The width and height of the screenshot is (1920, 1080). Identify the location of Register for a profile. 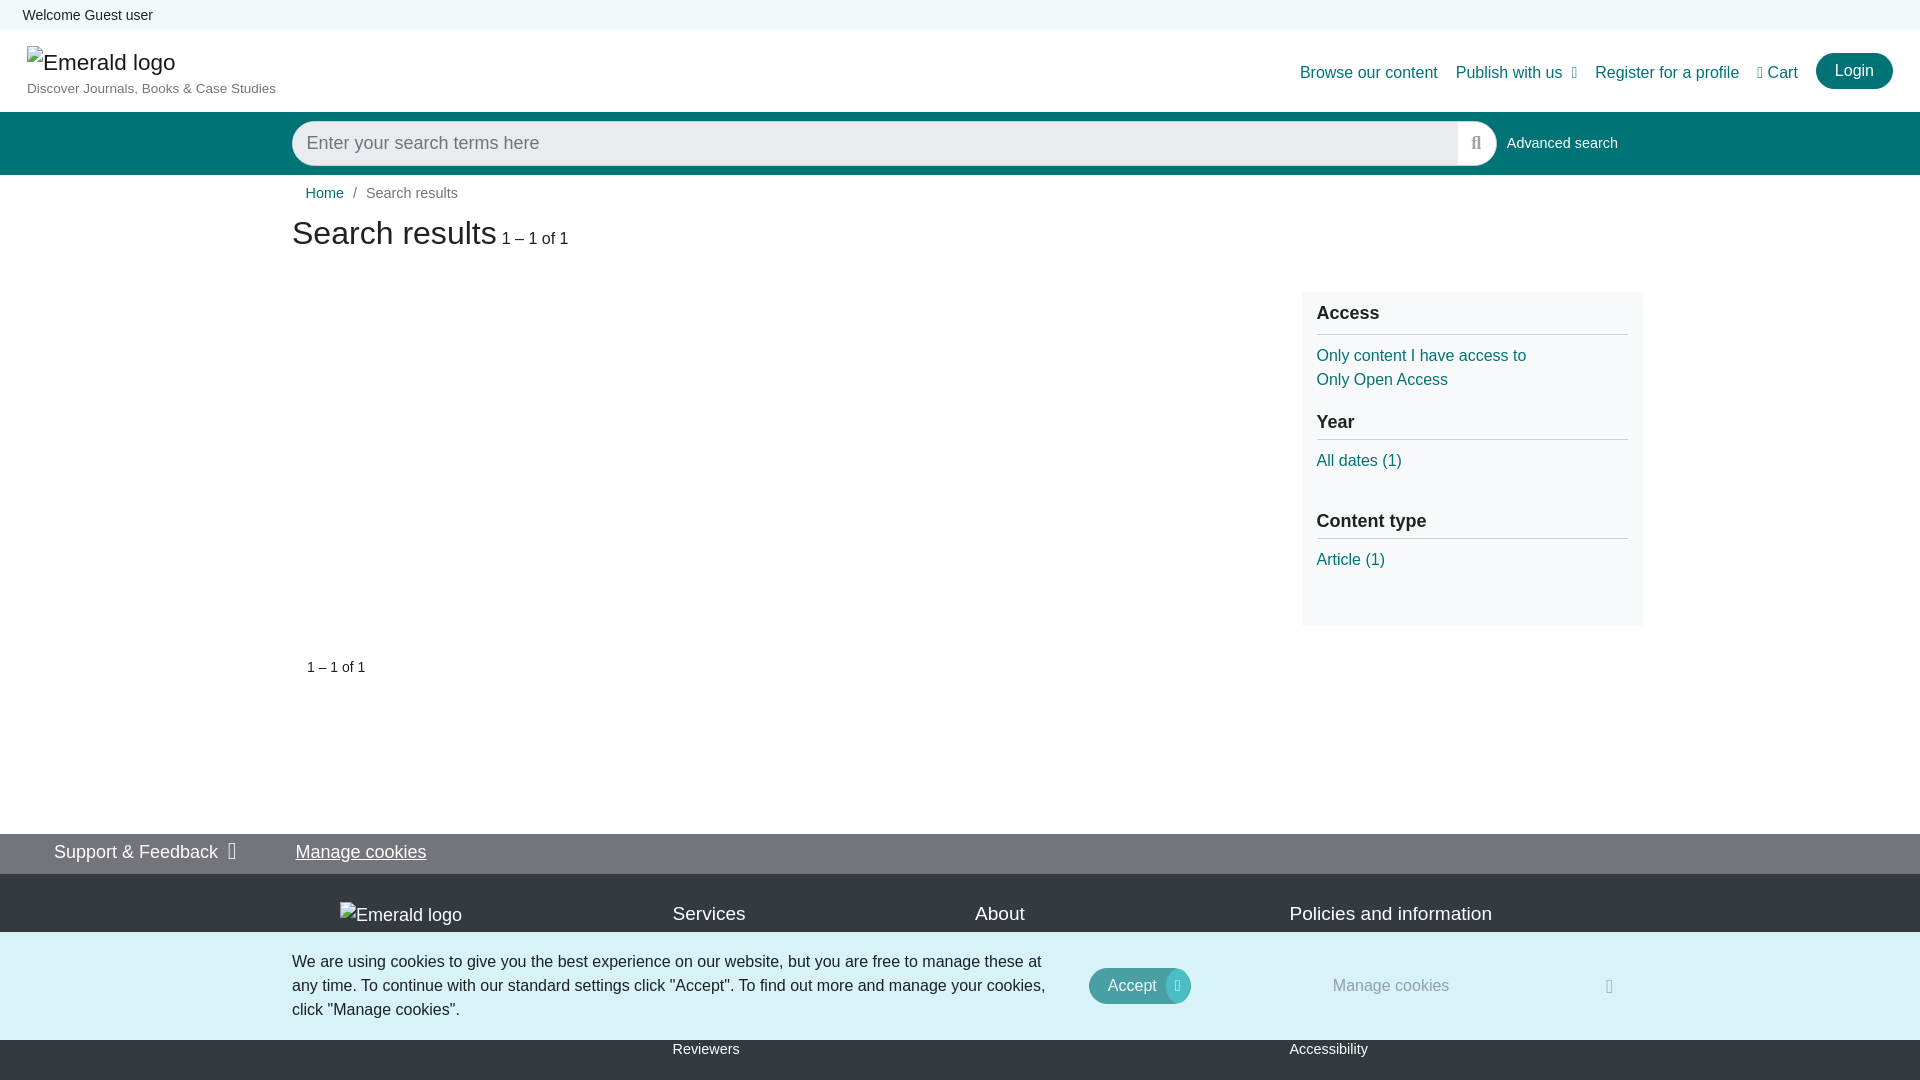
(1667, 72).